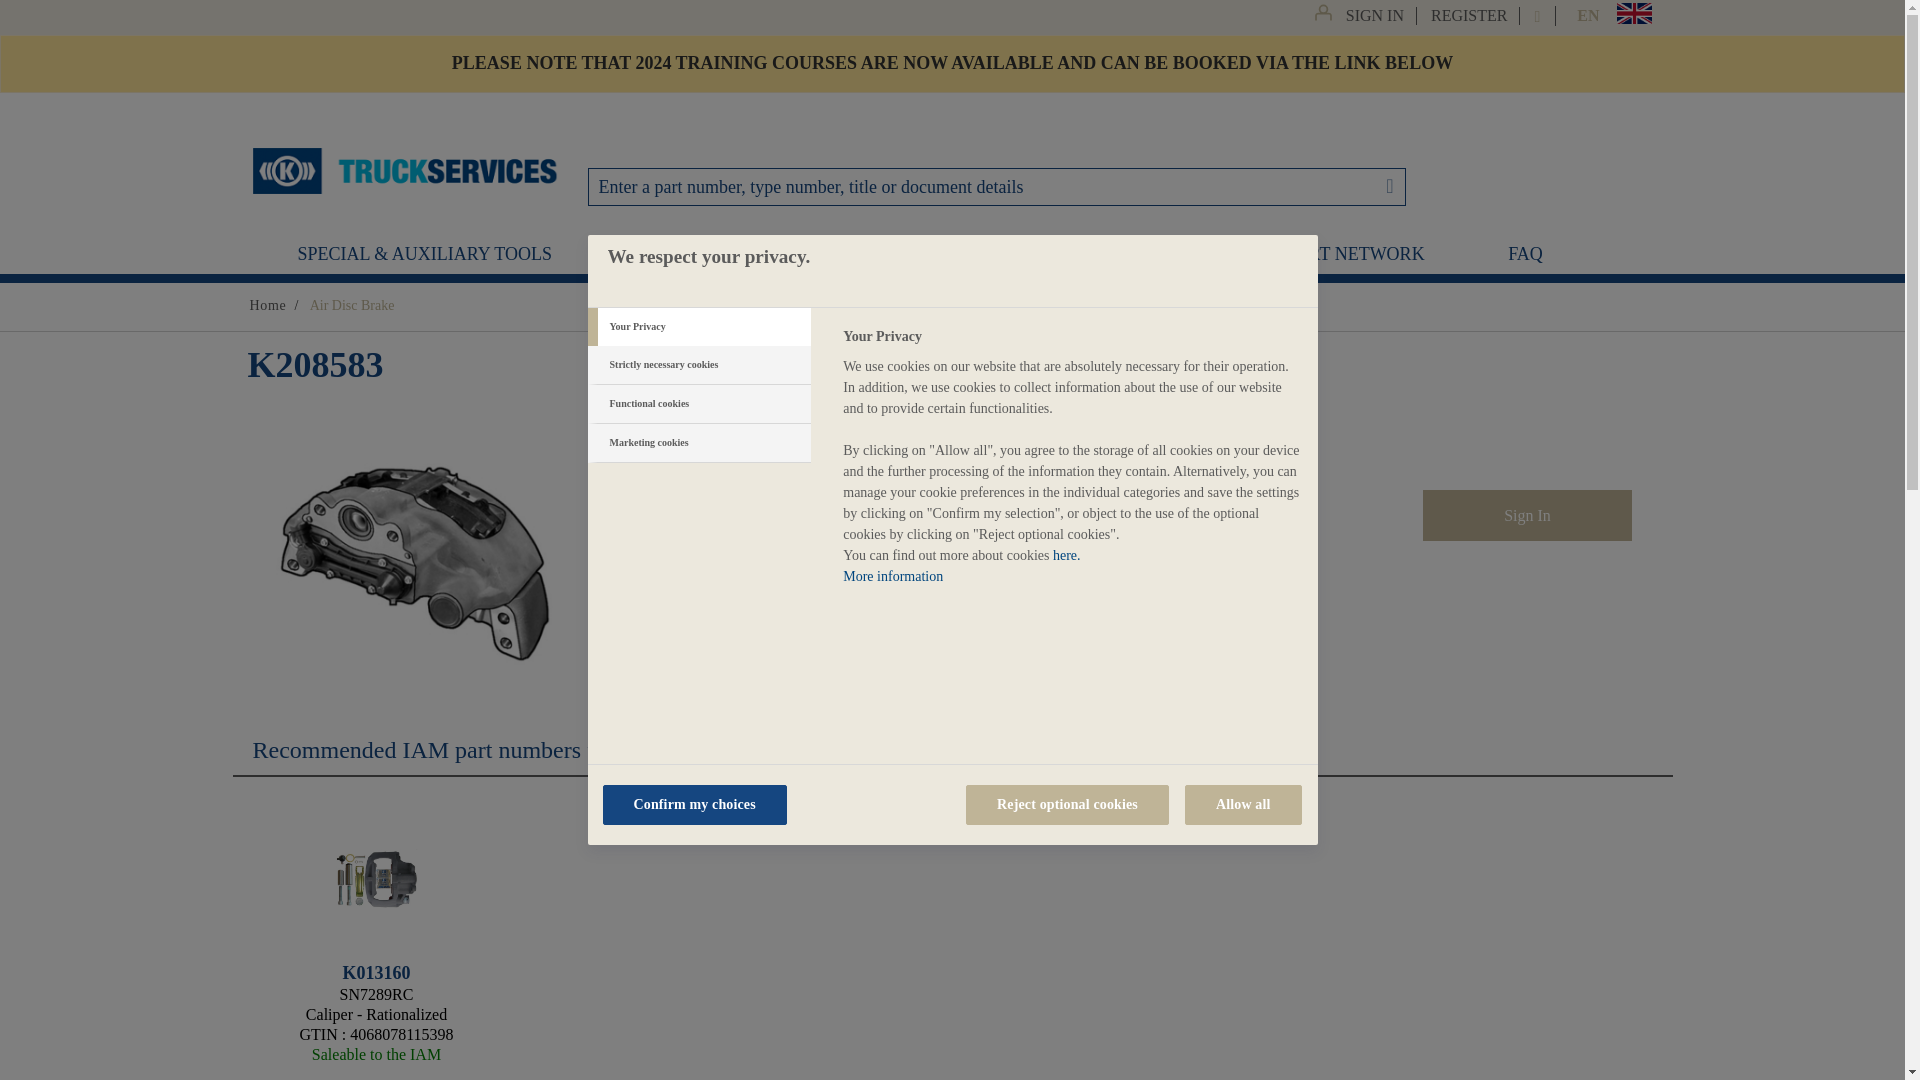  What do you see at coordinates (693, 254) in the screenshot?
I see `DOWNLOADS` at bounding box center [693, 254].